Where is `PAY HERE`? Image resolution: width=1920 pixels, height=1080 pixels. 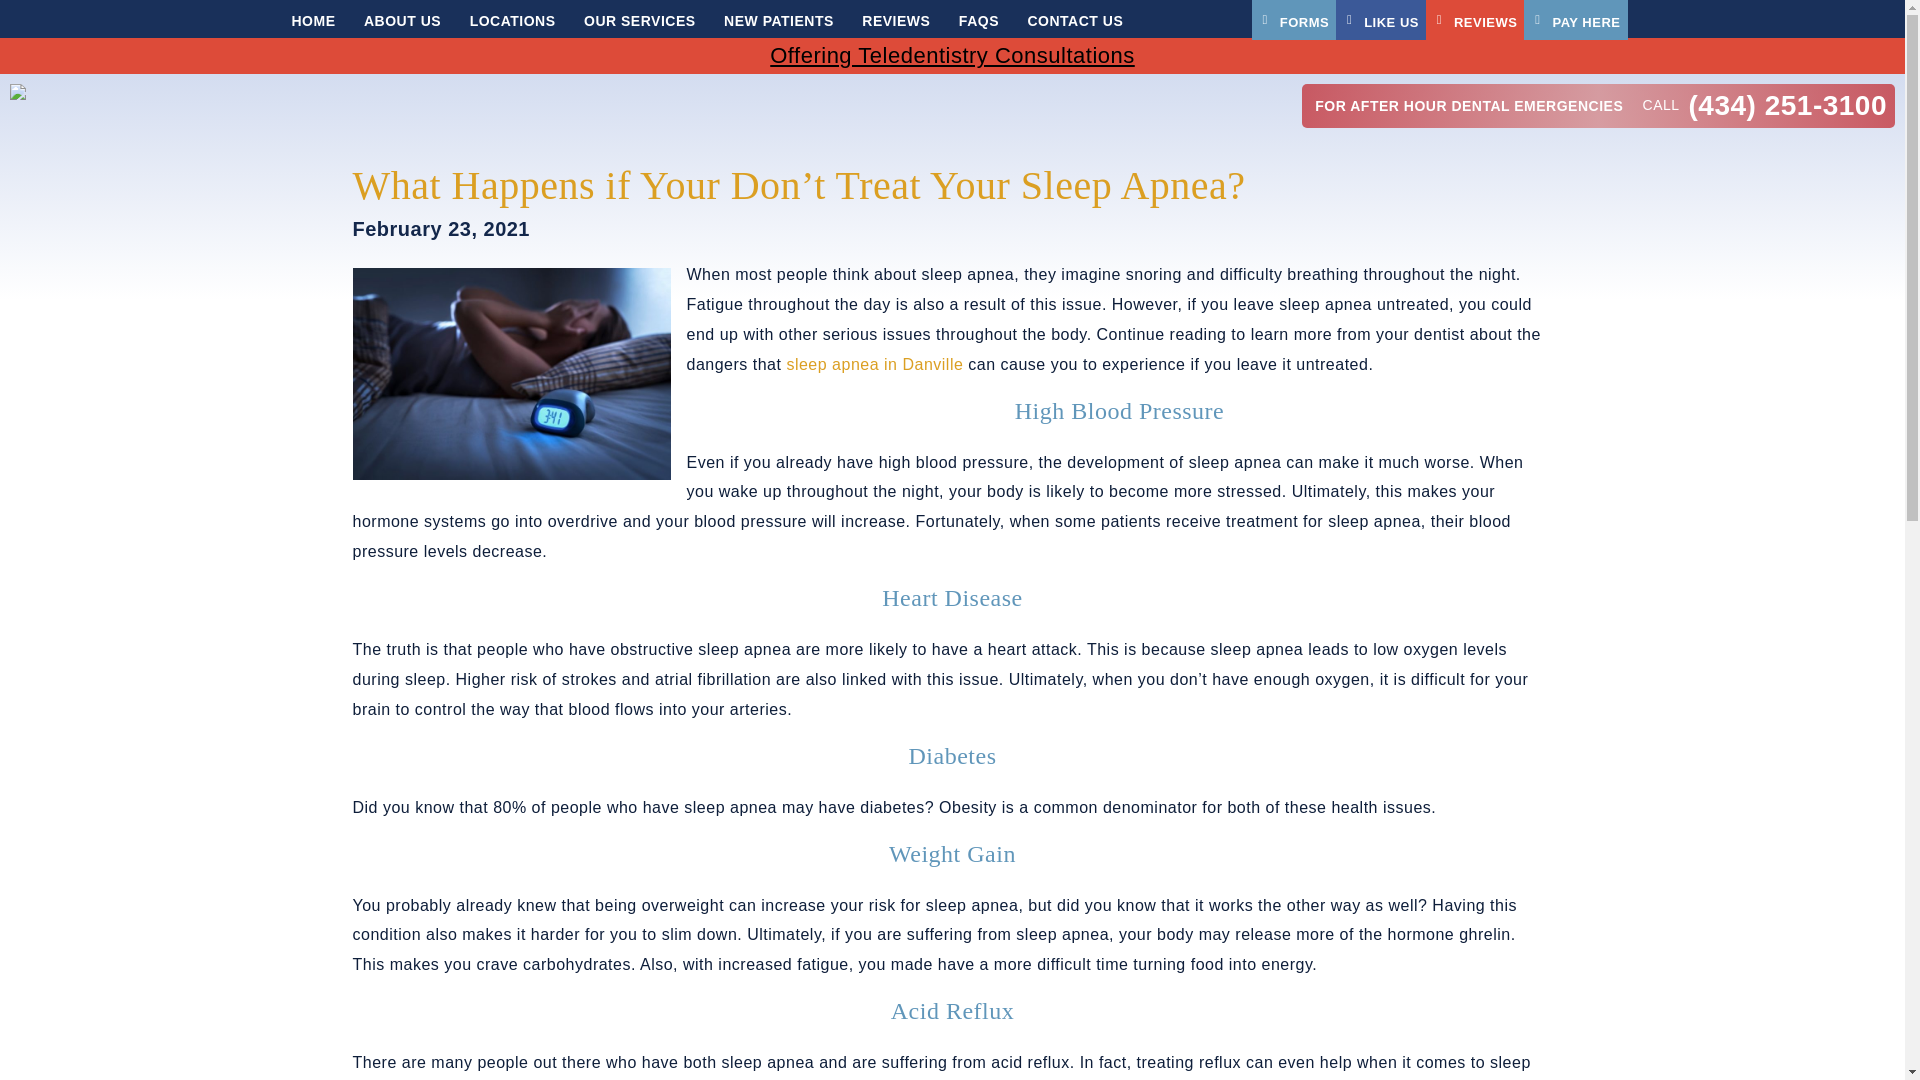 PAY HERE is located at coordinates (1575, 20).